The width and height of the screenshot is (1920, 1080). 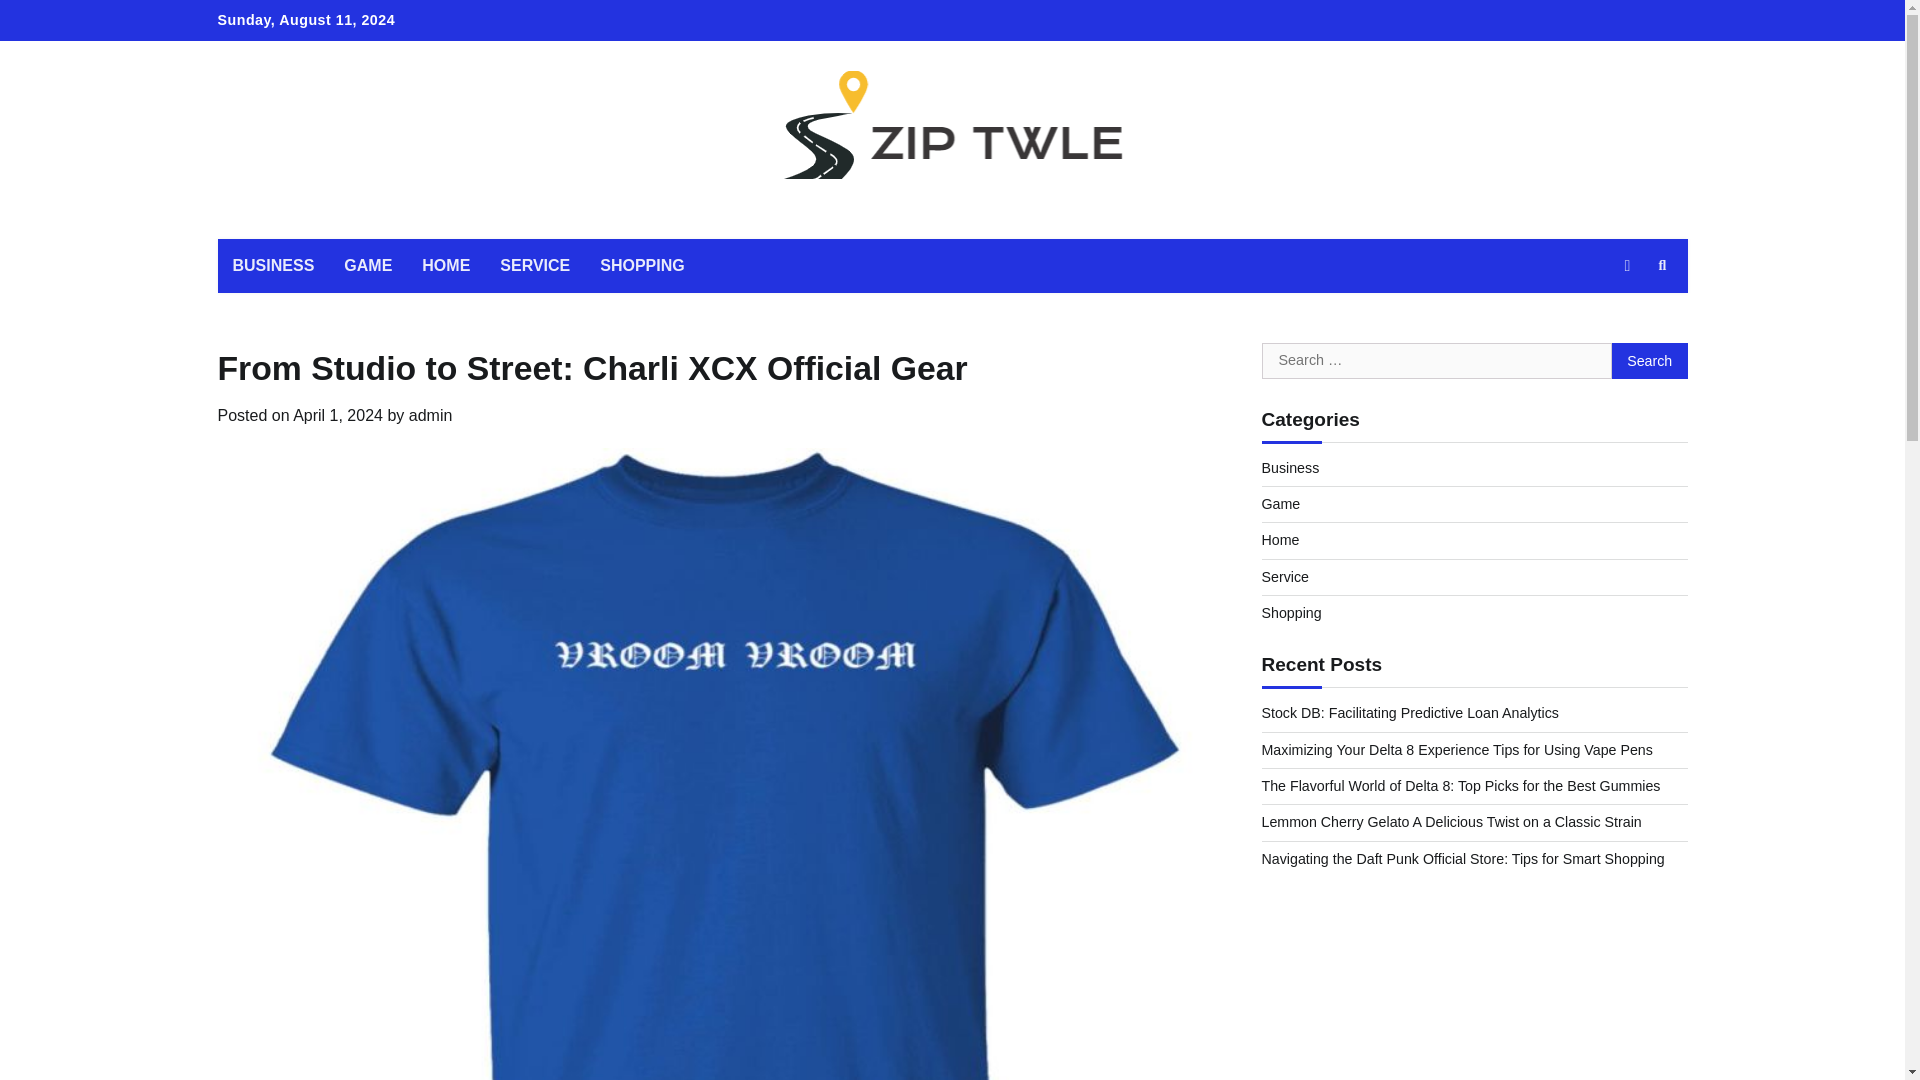 What do you see at coordinates (535, 265) in the screenshot?
I see `SERVICE` at bounding box center [535, 265].